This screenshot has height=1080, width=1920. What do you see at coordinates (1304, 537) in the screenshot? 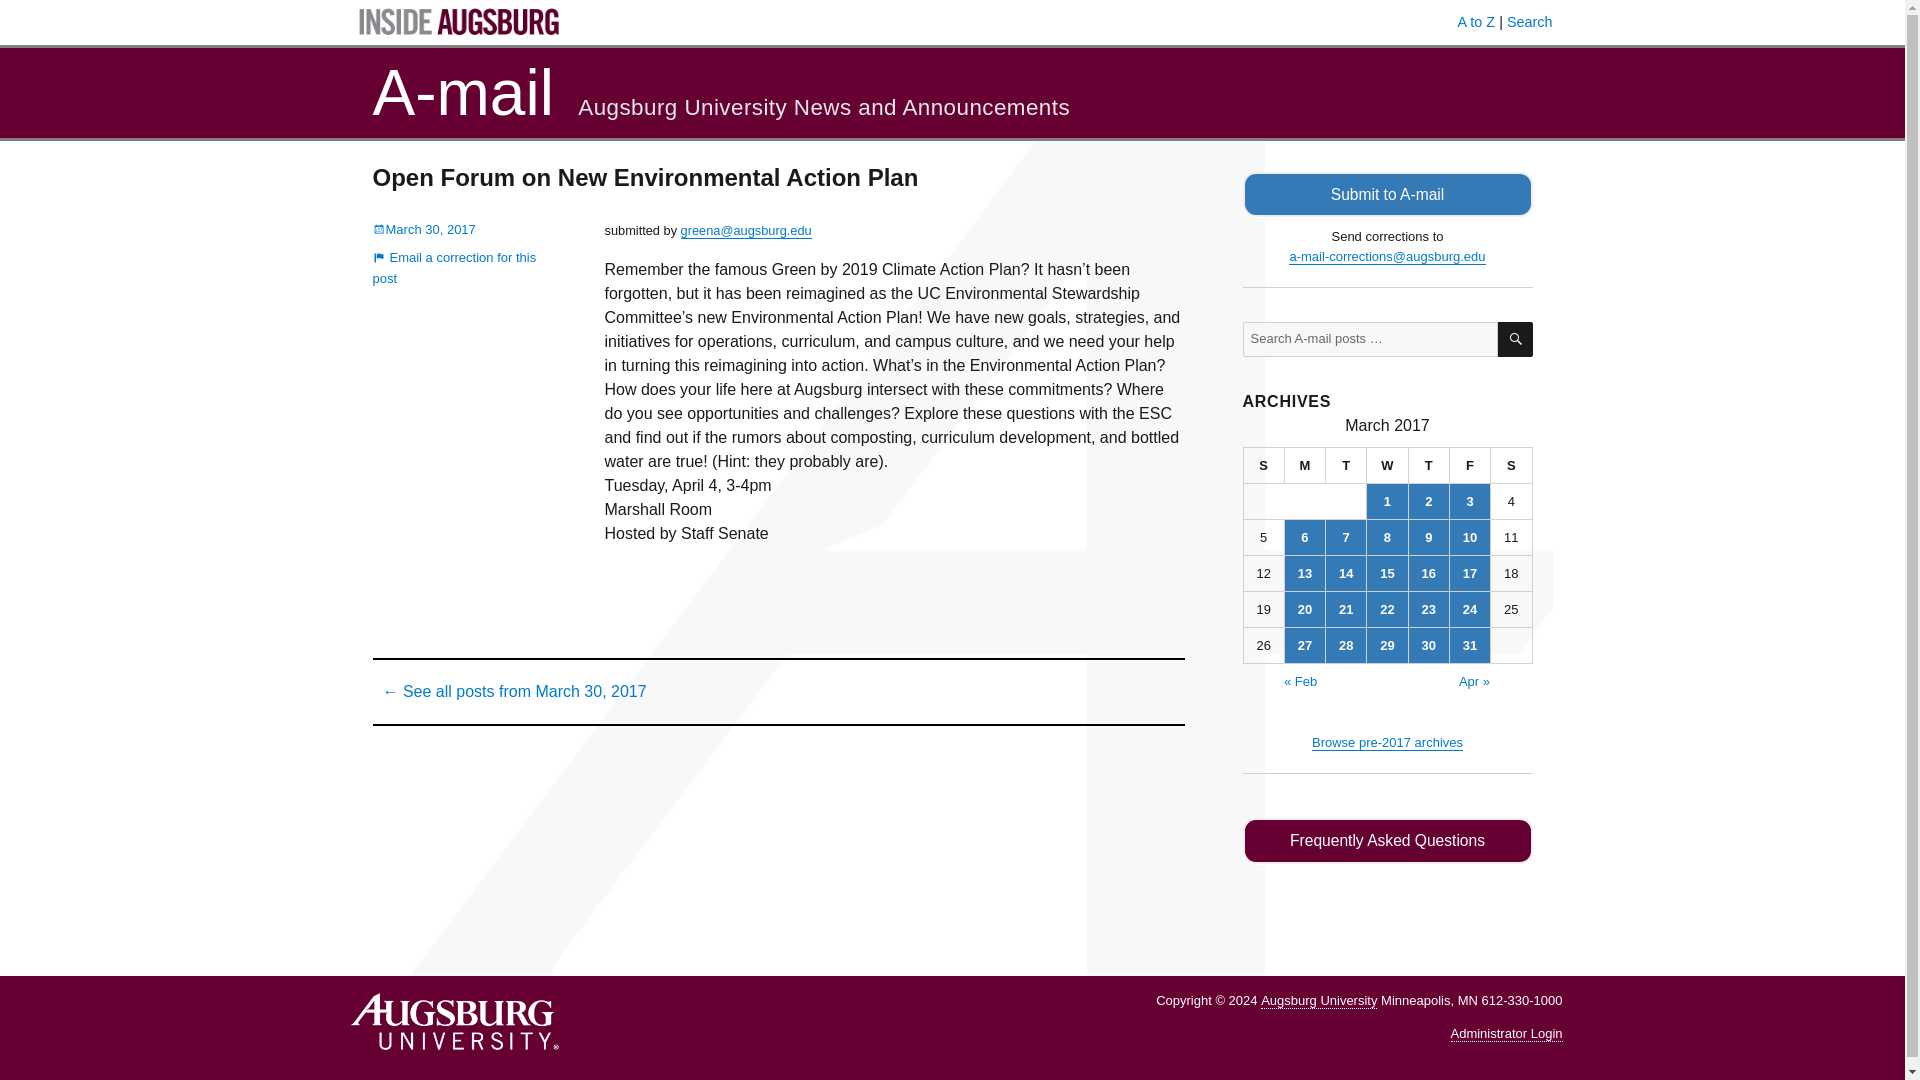
I see `6` at bounding box center [1304, 537].